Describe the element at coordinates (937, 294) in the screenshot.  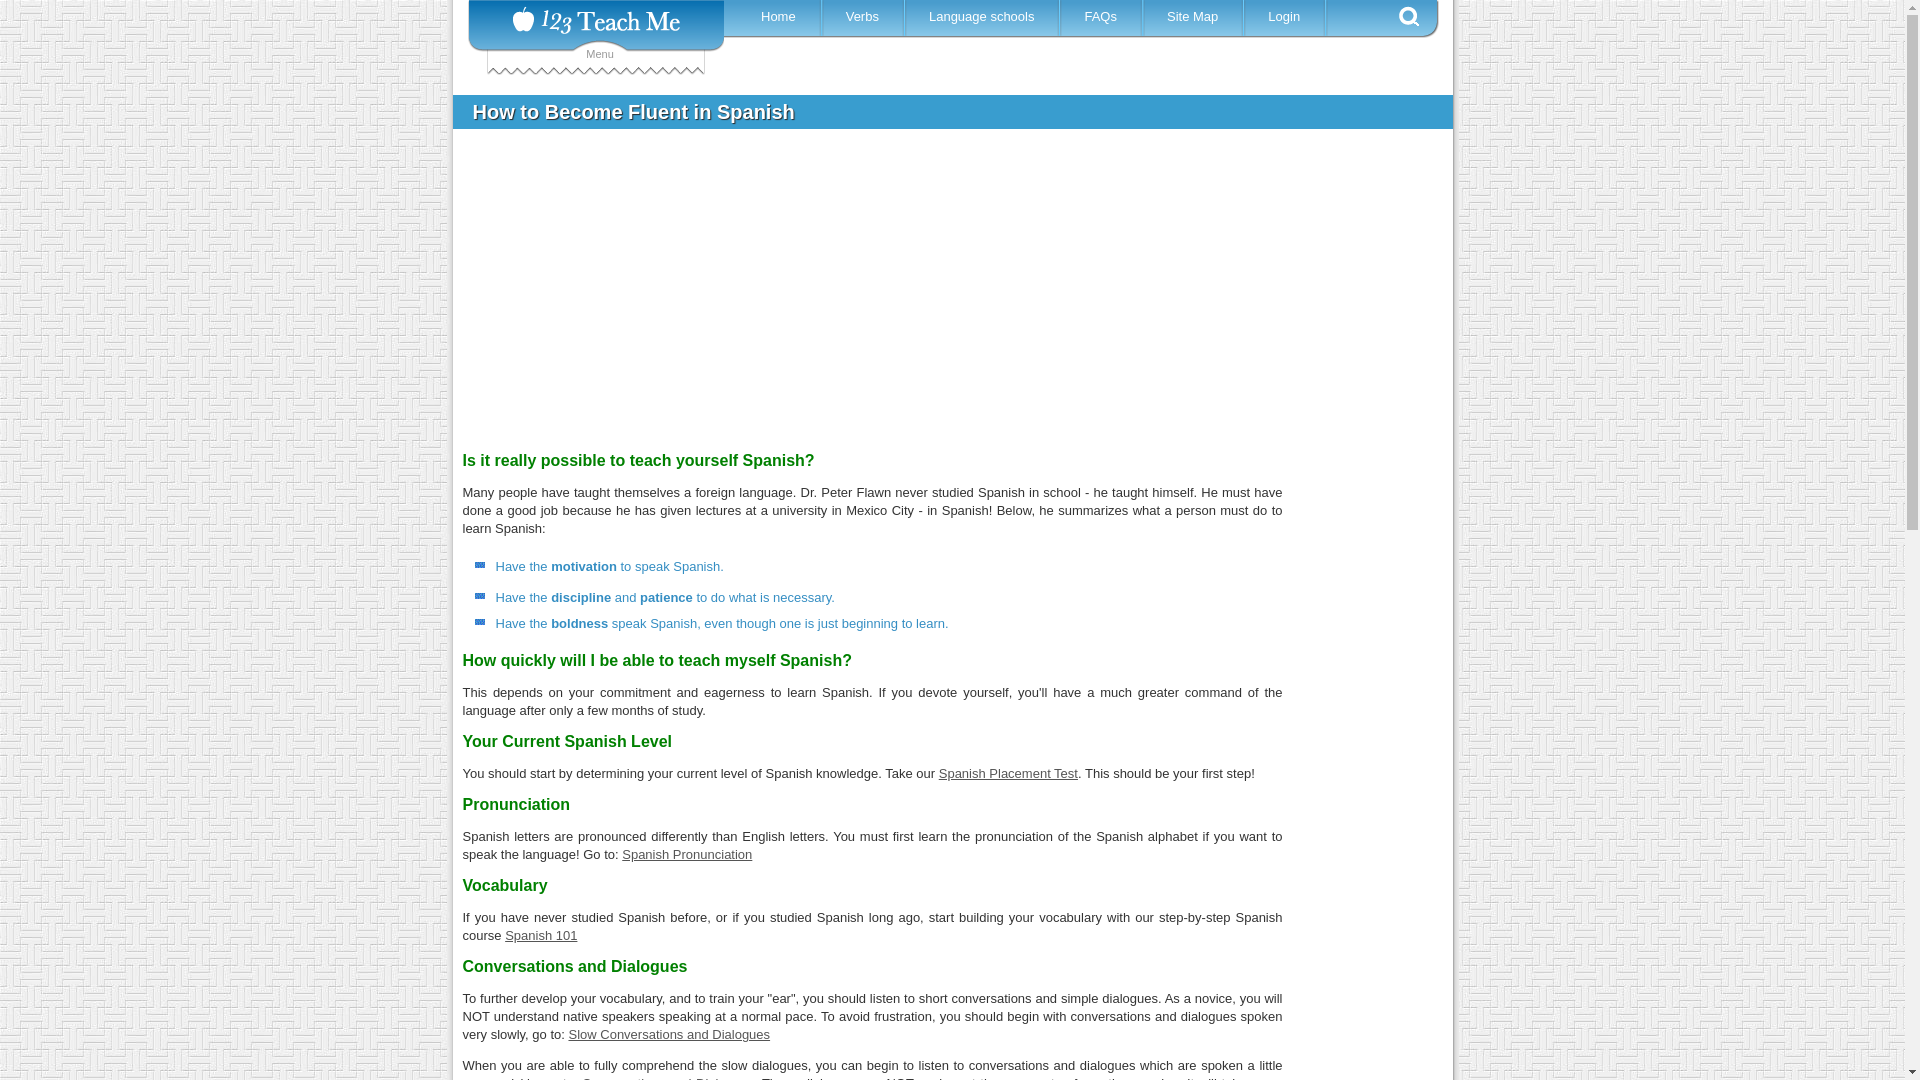
I see `Advertisement` at that location.